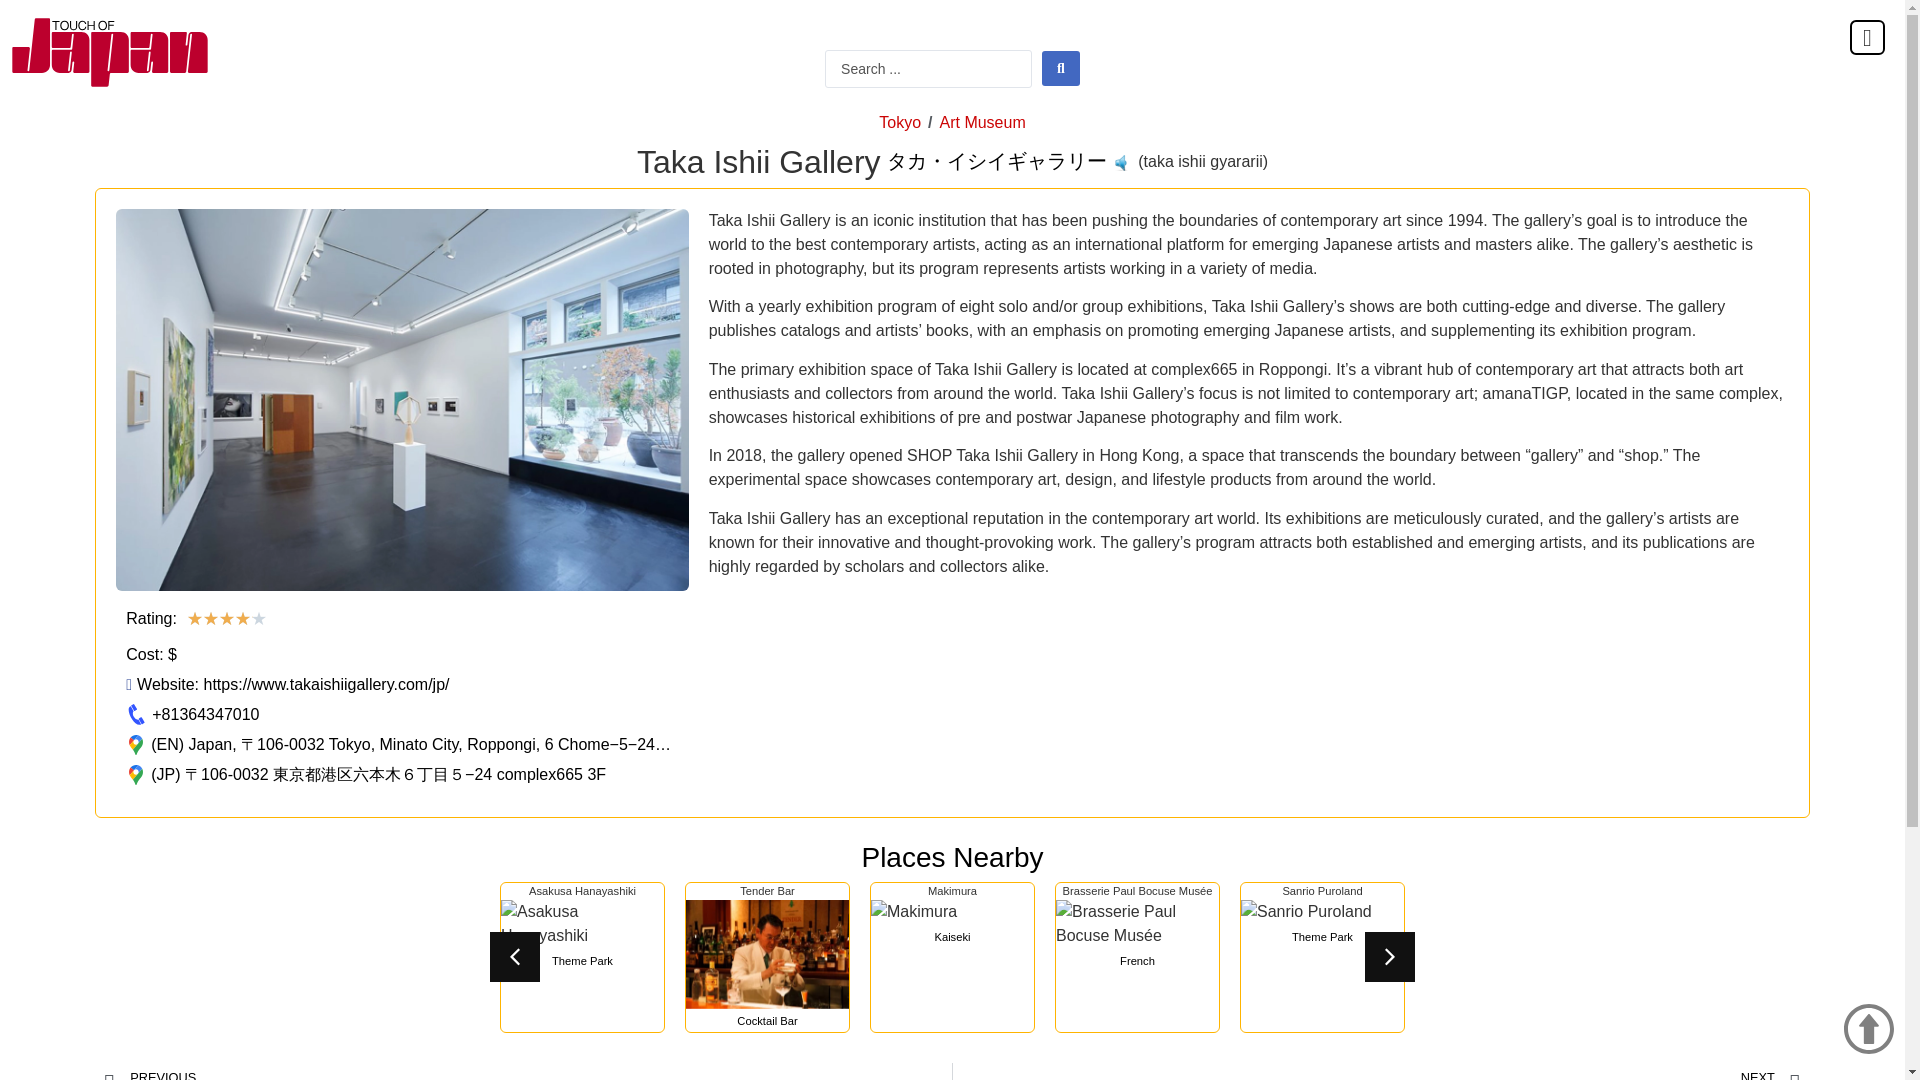 This screenshot has width=1920, height=1080. I want to click on Art Museum, so click(981, 123).